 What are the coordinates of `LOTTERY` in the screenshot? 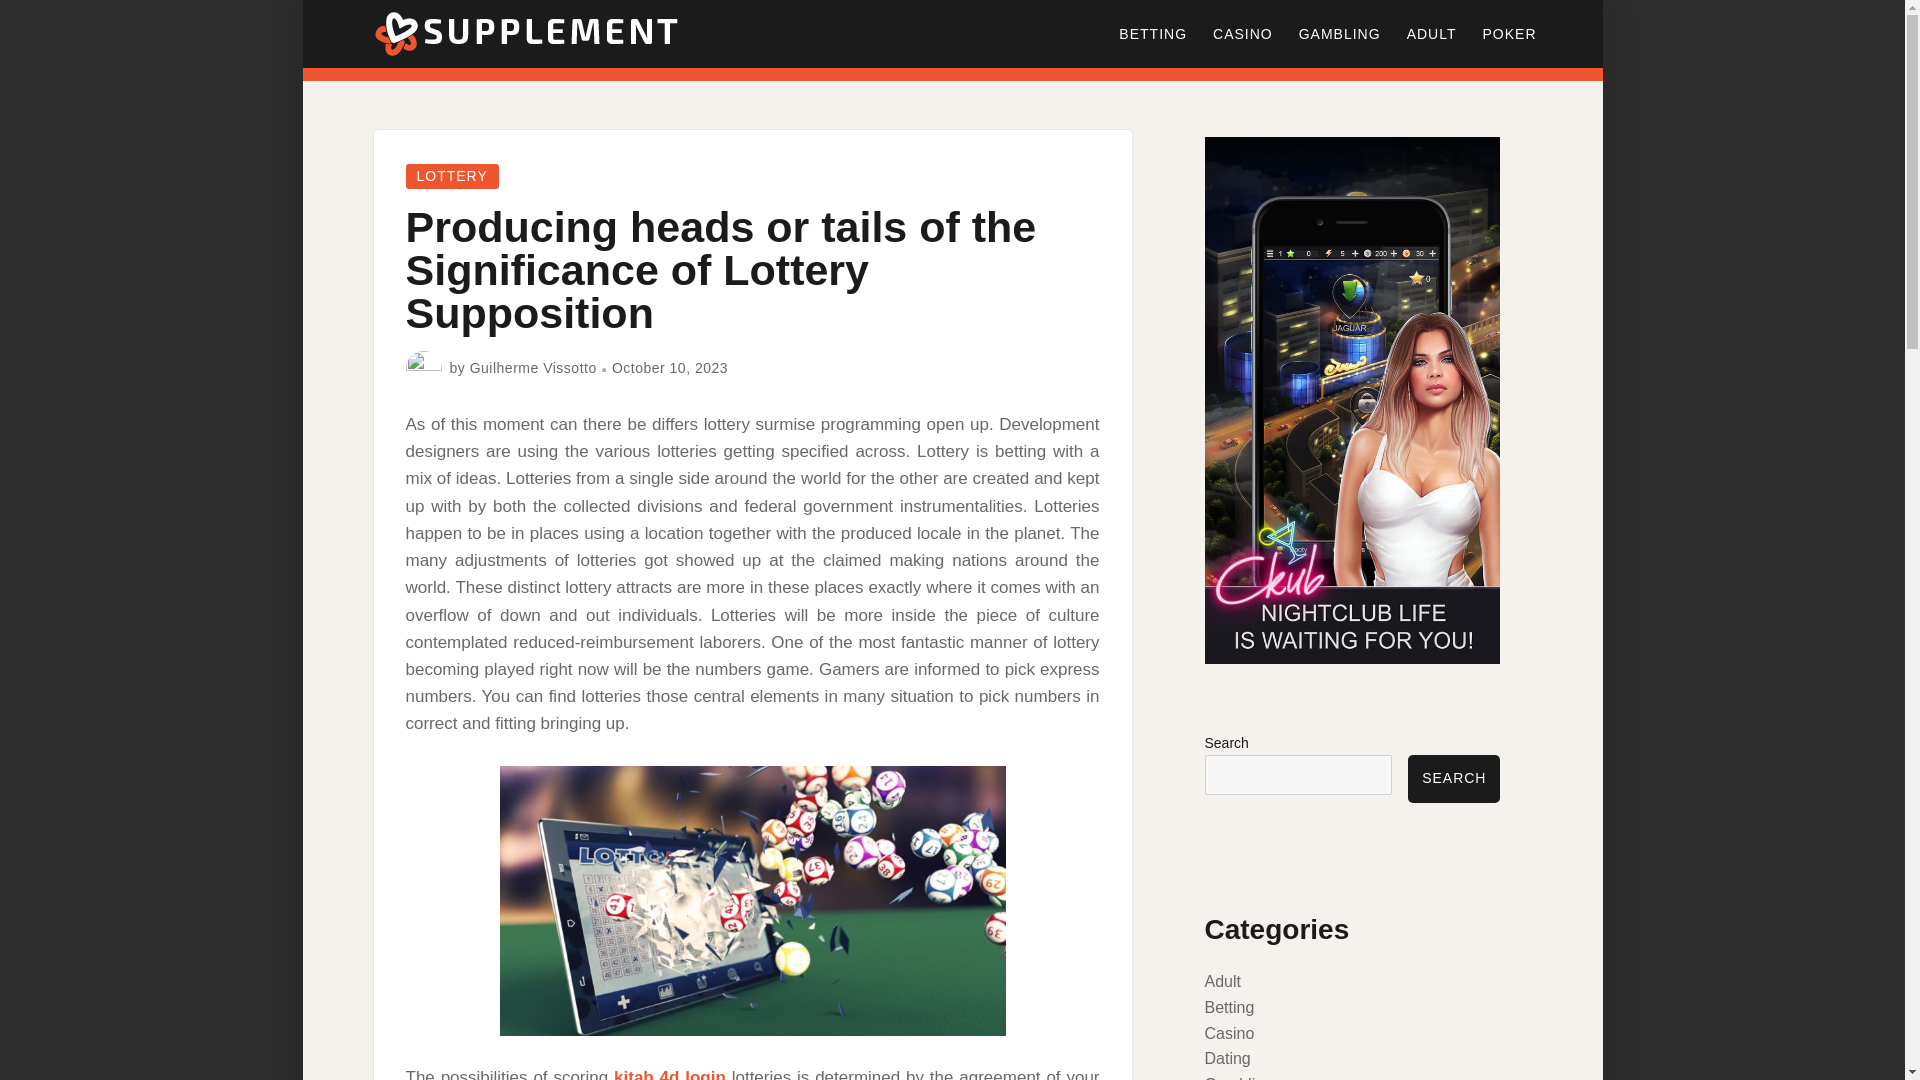 It's located at (452, 176).